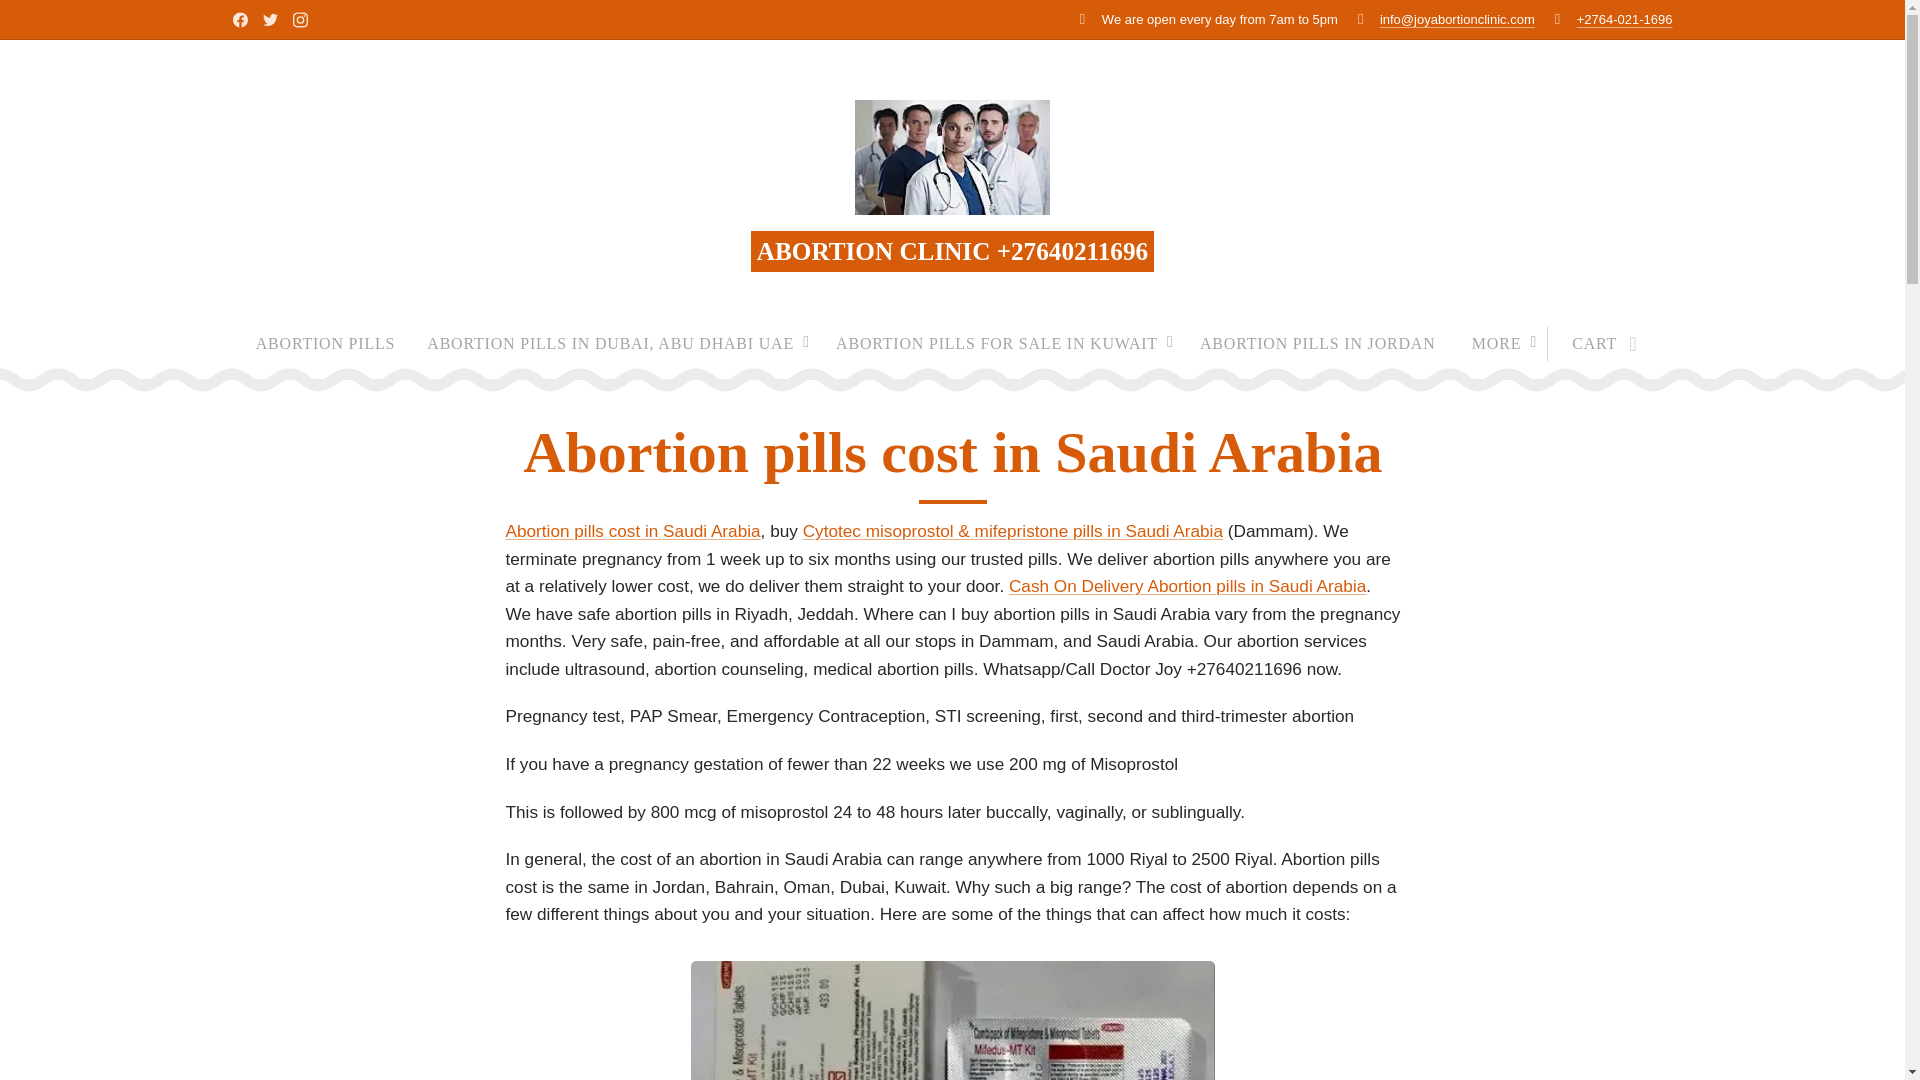 The height and width of the screenshot is (1080, 1920). What do you see at coordinates (334, 344) in the screenshot?
I see `ABORTION PILLS` at bounding box center [334, 344].